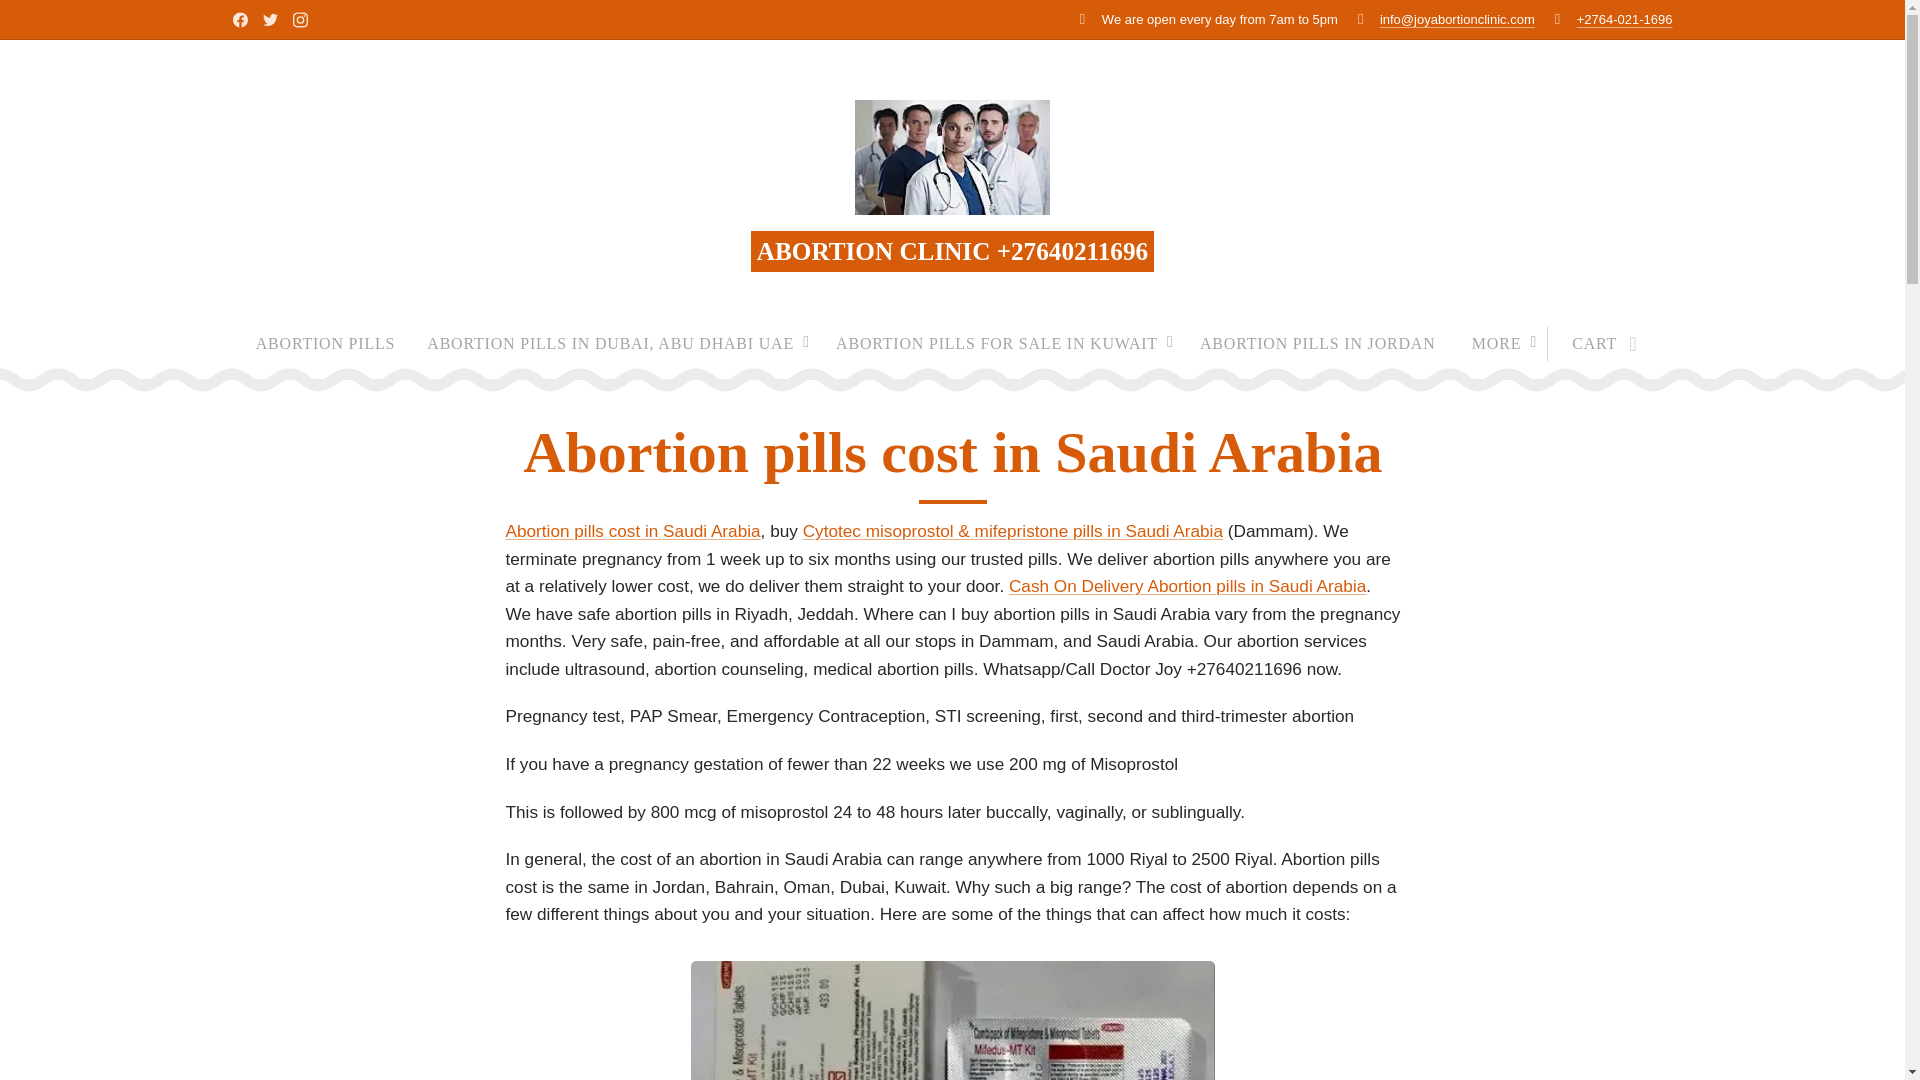 The height and width of the screenshot is (1080, 1920). What do you see at coordinates (334, 344) in the screenshot?
I see `ABORTION PILLS` at bounding box center [334, 344].